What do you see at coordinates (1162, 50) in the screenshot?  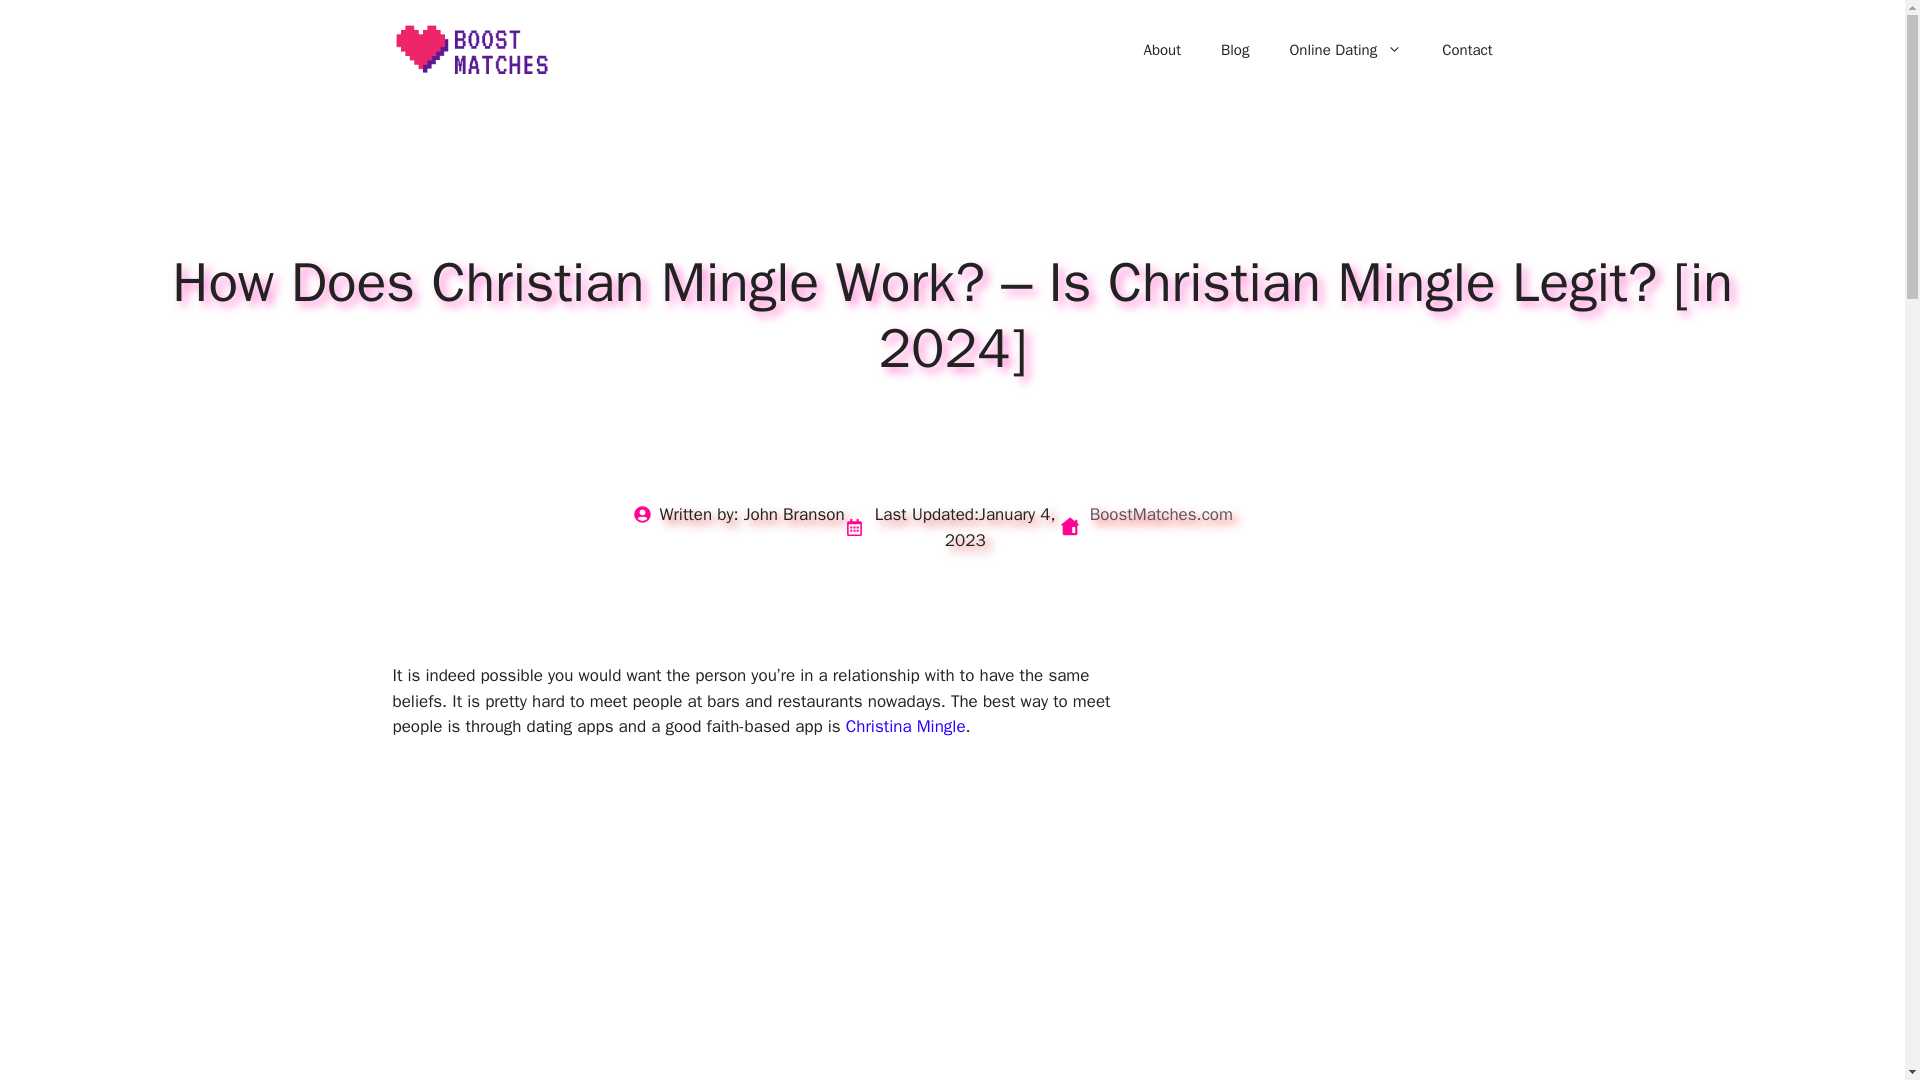 I see `About` at bounding box center [1162, 50].